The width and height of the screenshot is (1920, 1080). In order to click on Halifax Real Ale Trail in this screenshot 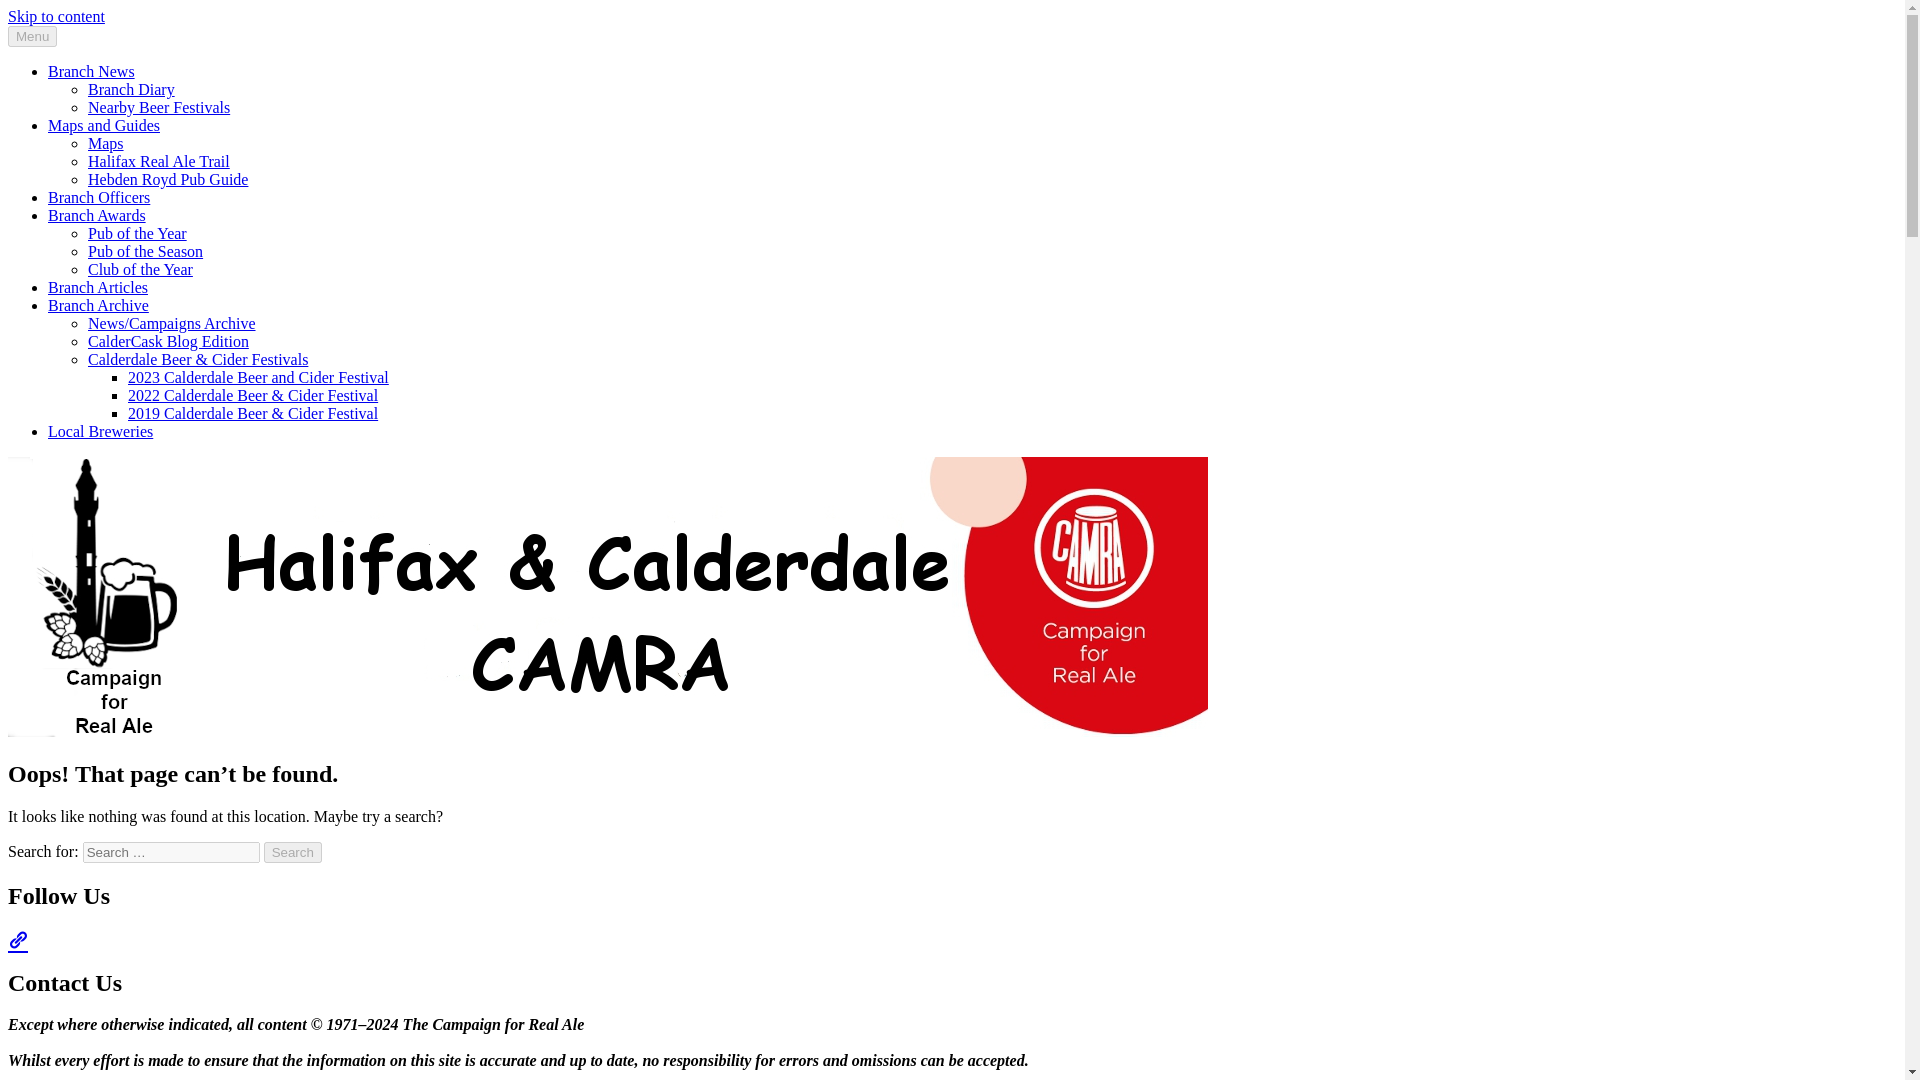, I will do `click(159, 161)`.